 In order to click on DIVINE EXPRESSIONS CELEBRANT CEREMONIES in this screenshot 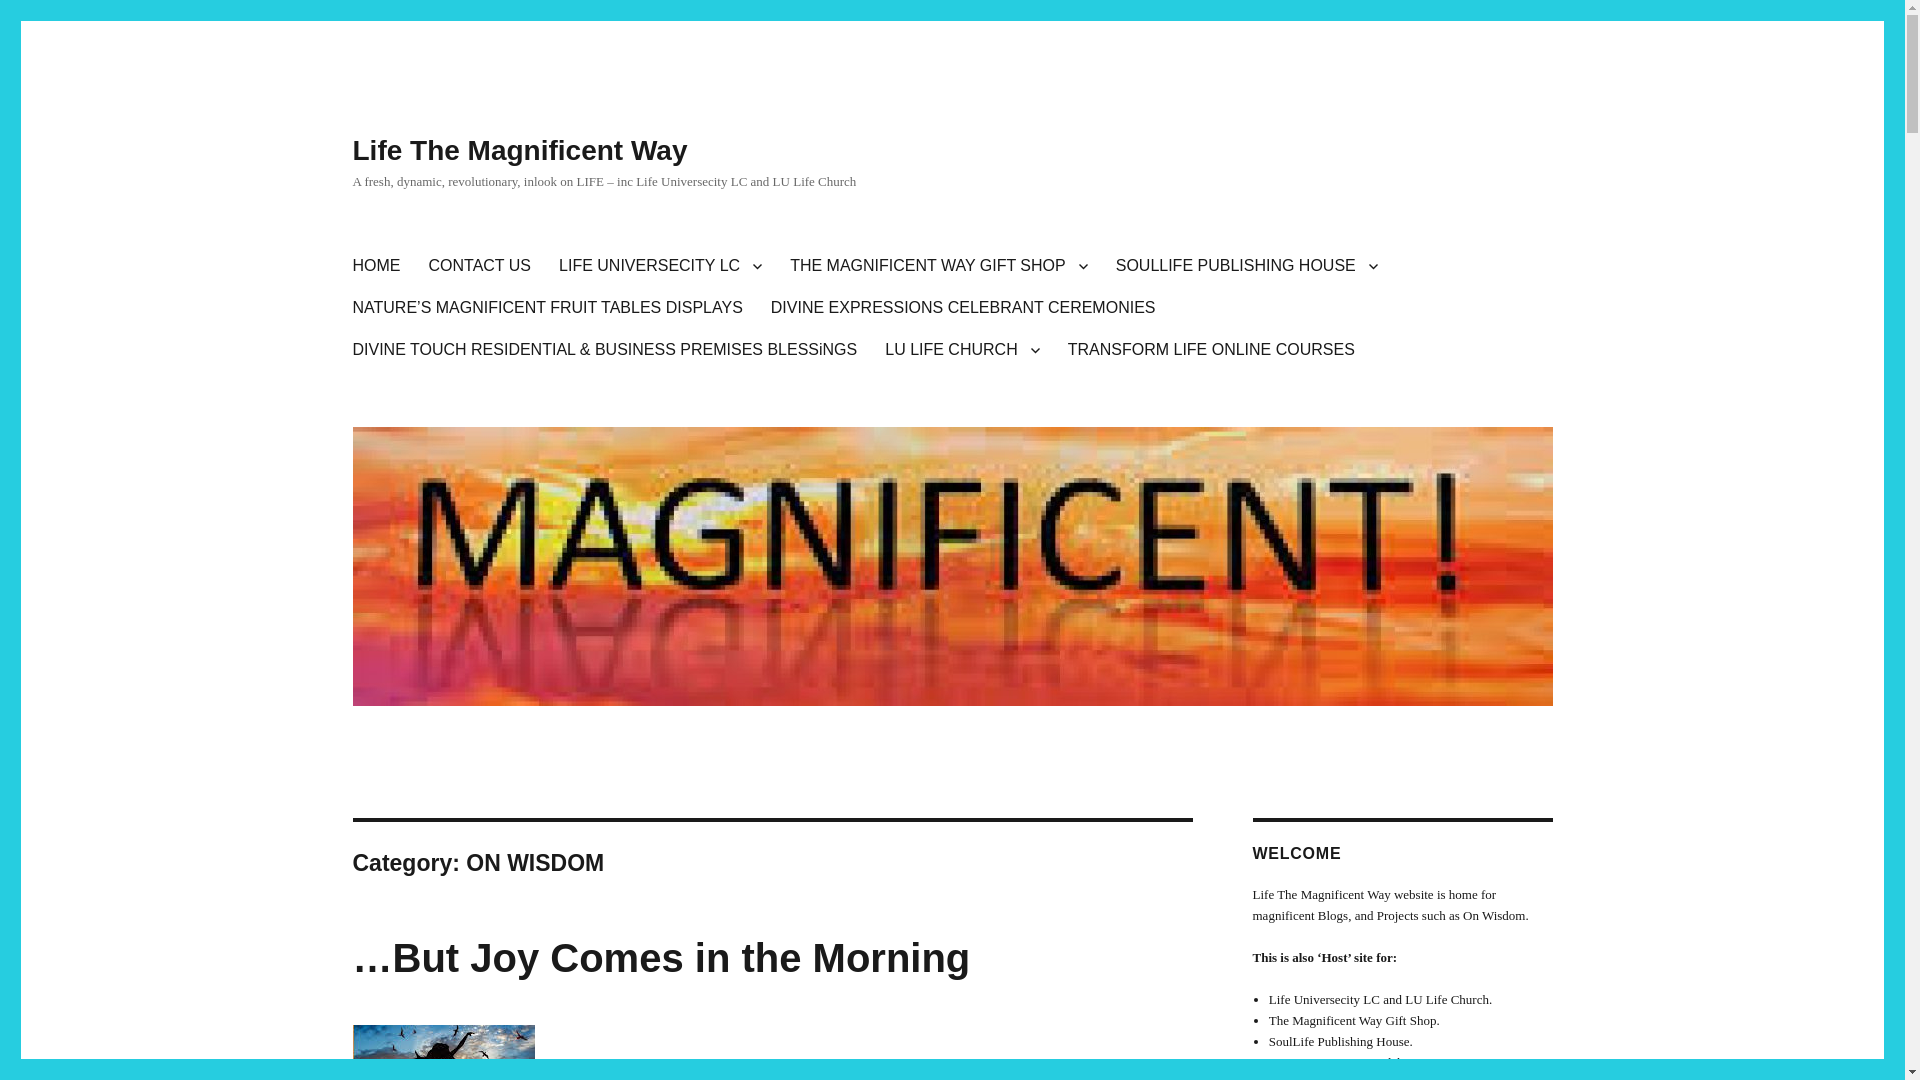, I will do `click(962, 308)`.